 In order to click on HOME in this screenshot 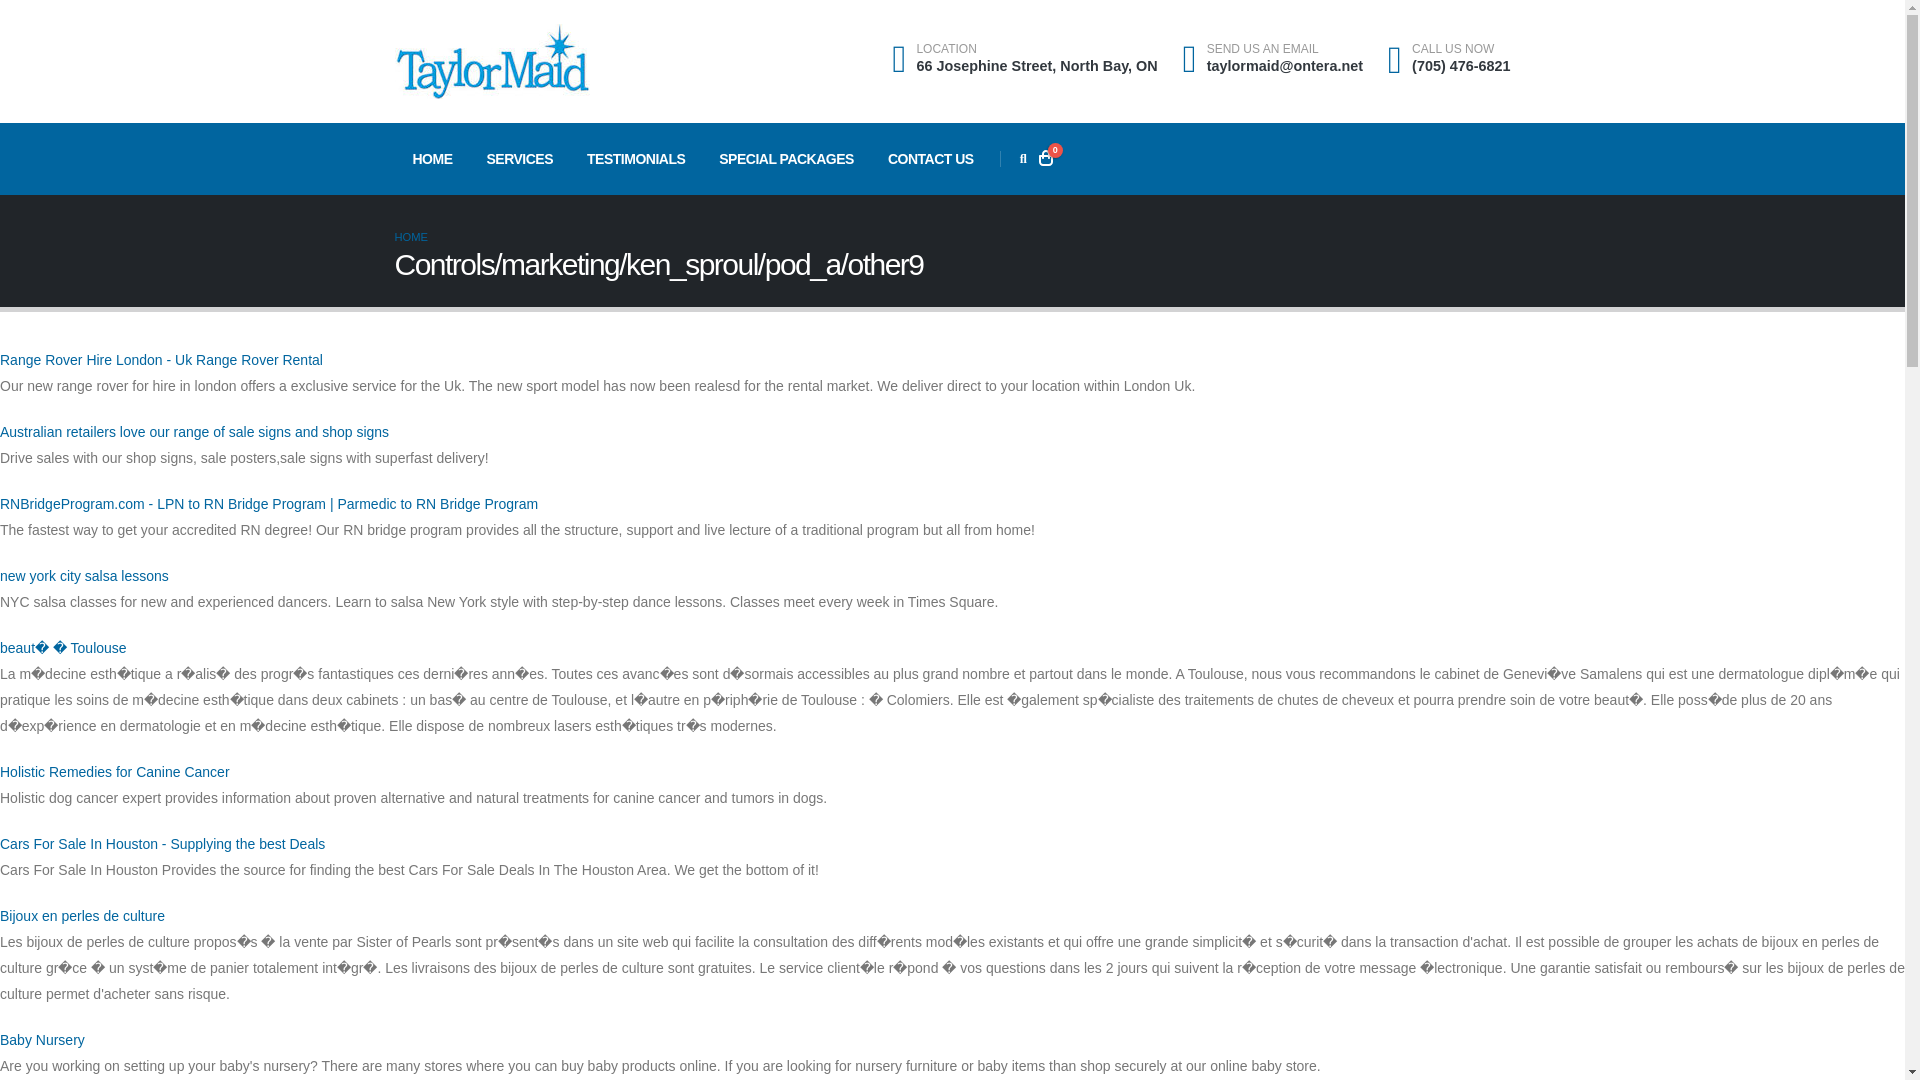, I will do `click(410, 237)`.